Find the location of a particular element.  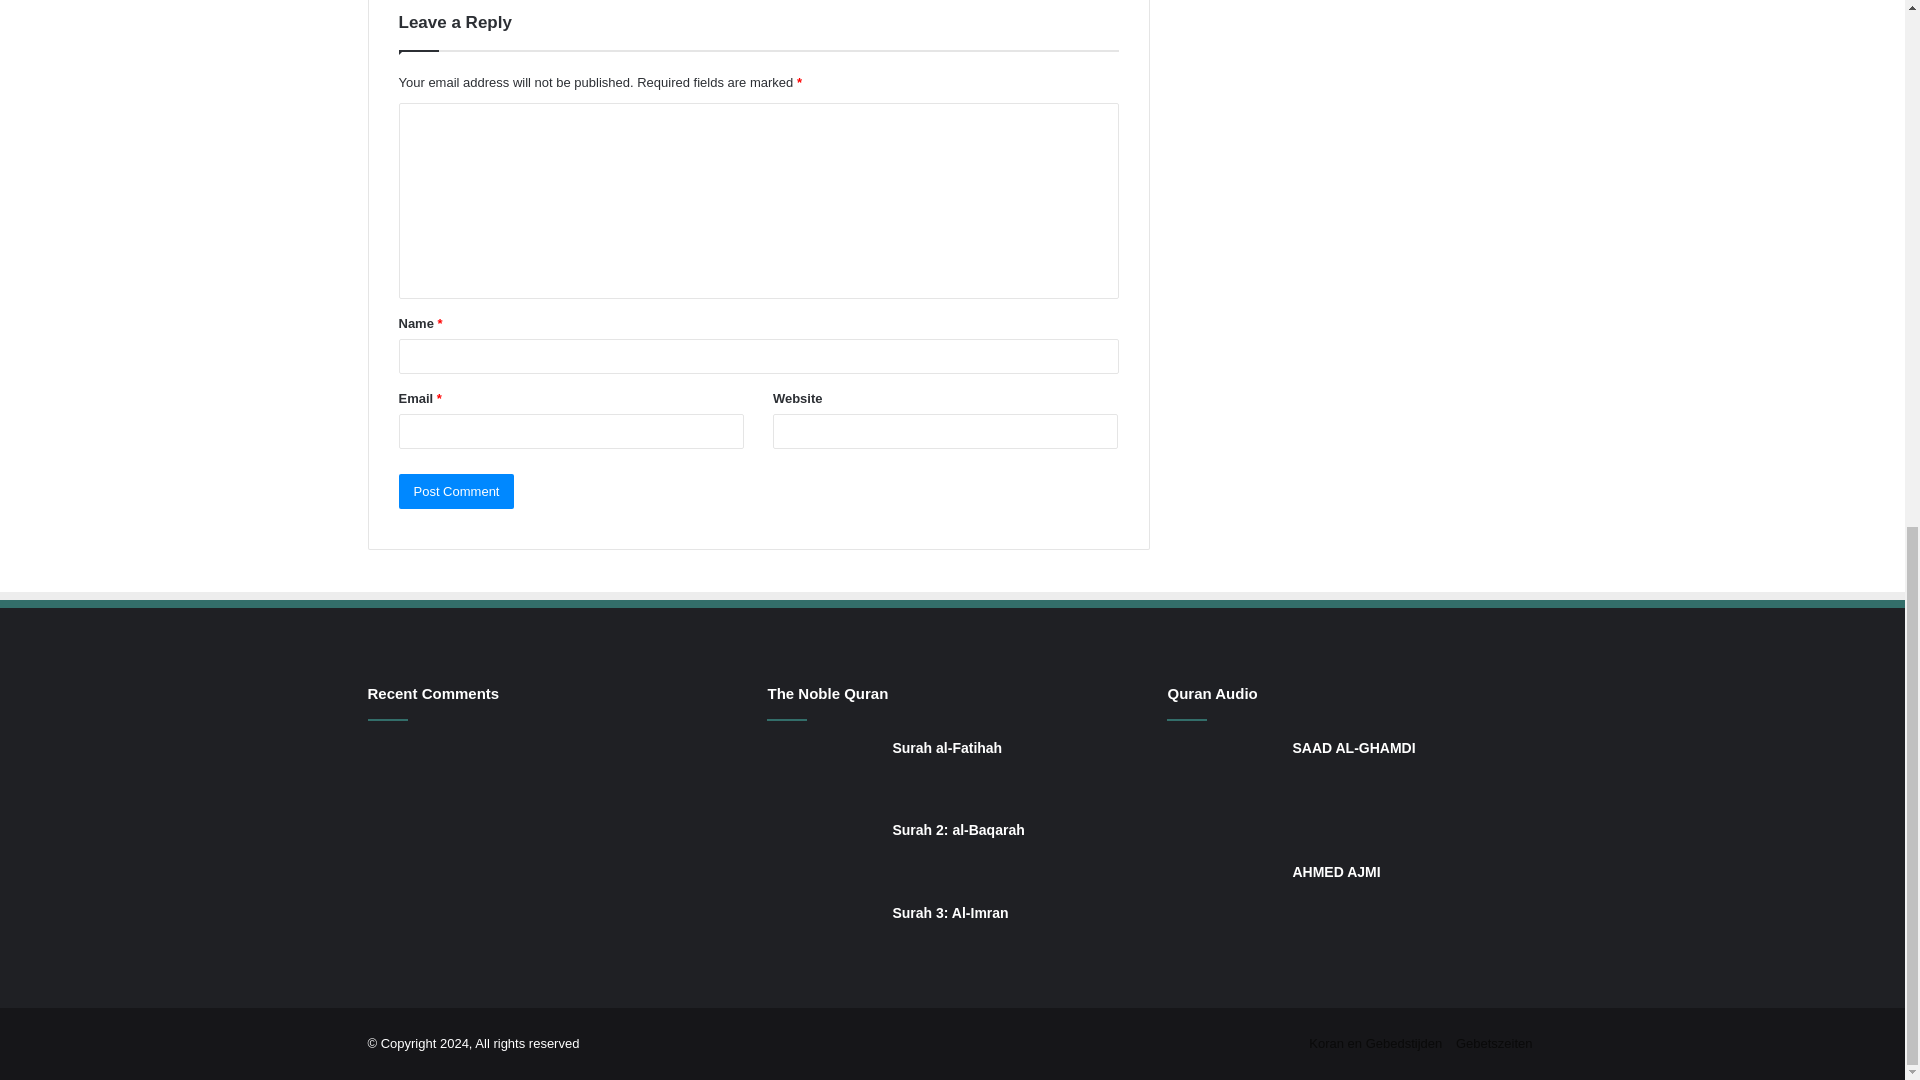

Post Comment is located at coordinates (456, 491).